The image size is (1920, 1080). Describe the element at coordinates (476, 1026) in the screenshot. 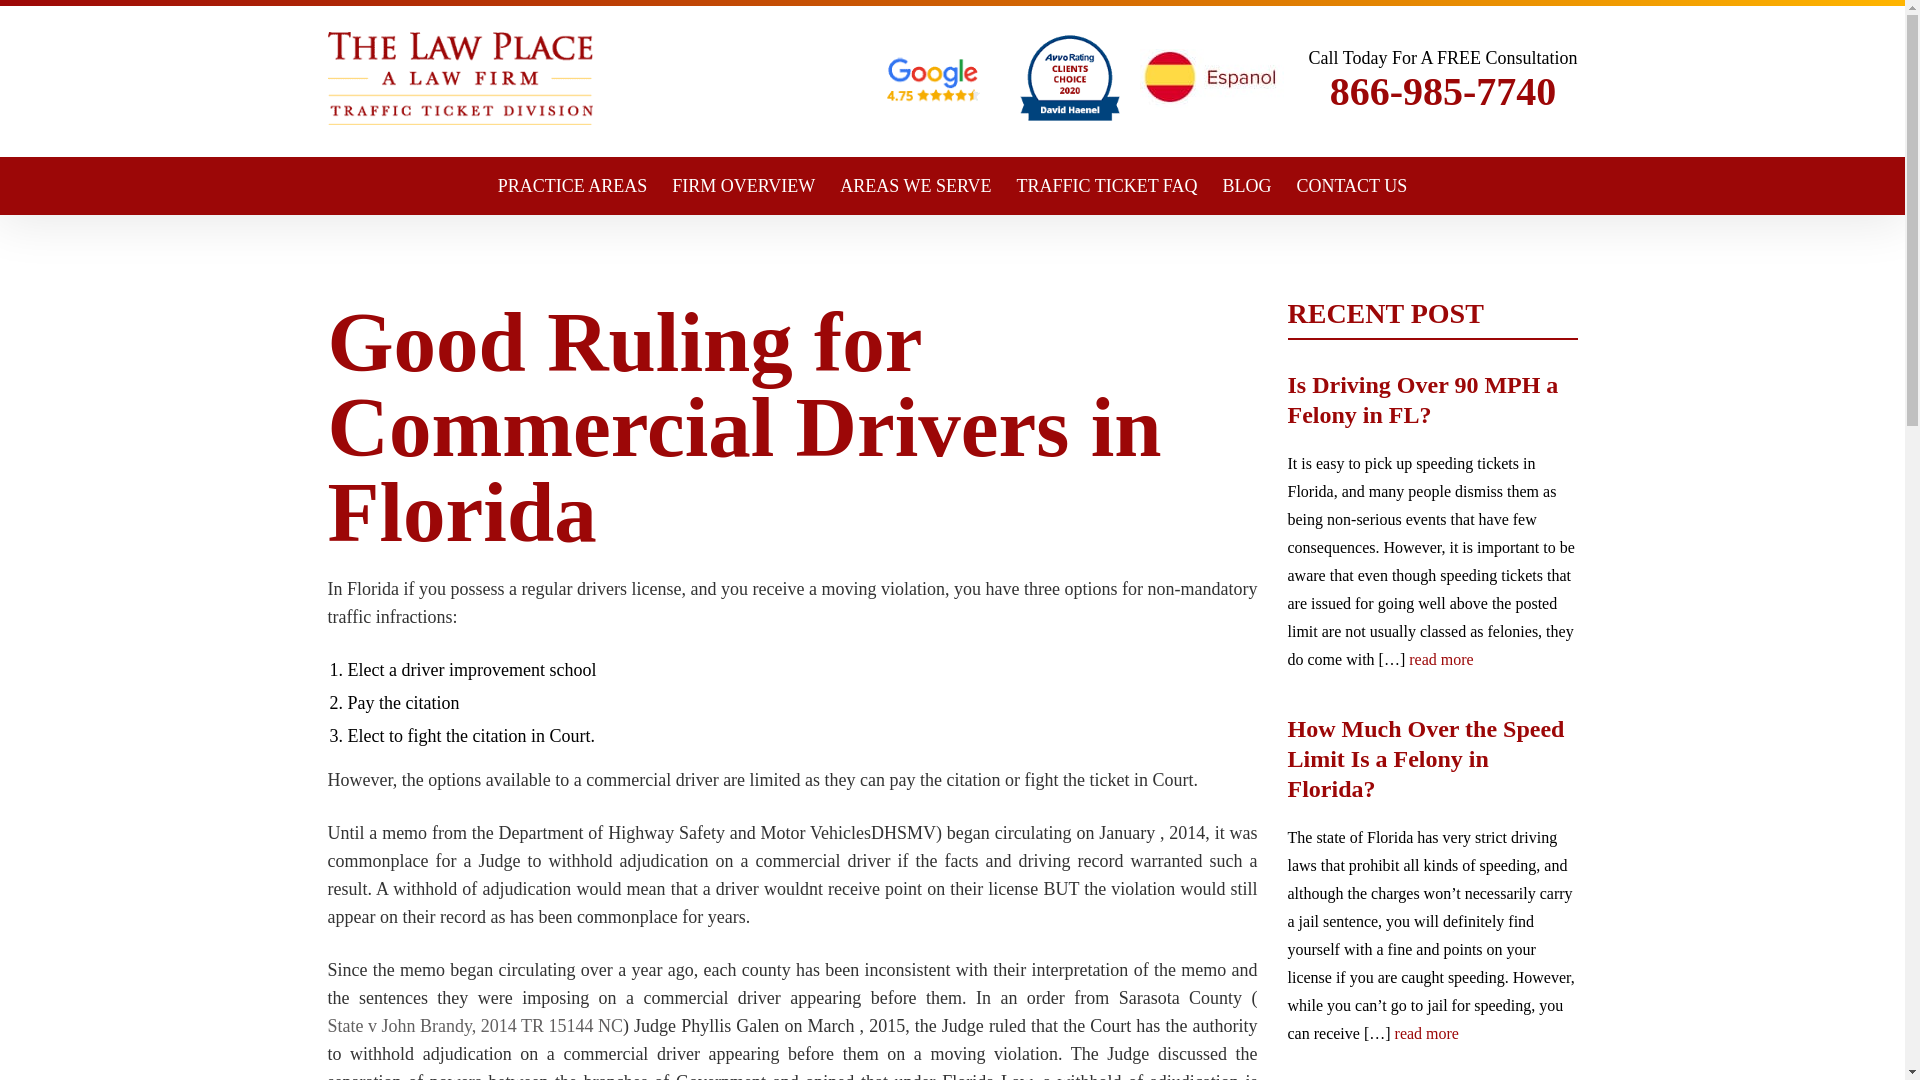

I see `State v John Brandy, 2014 TR 15144 NC` at that location.